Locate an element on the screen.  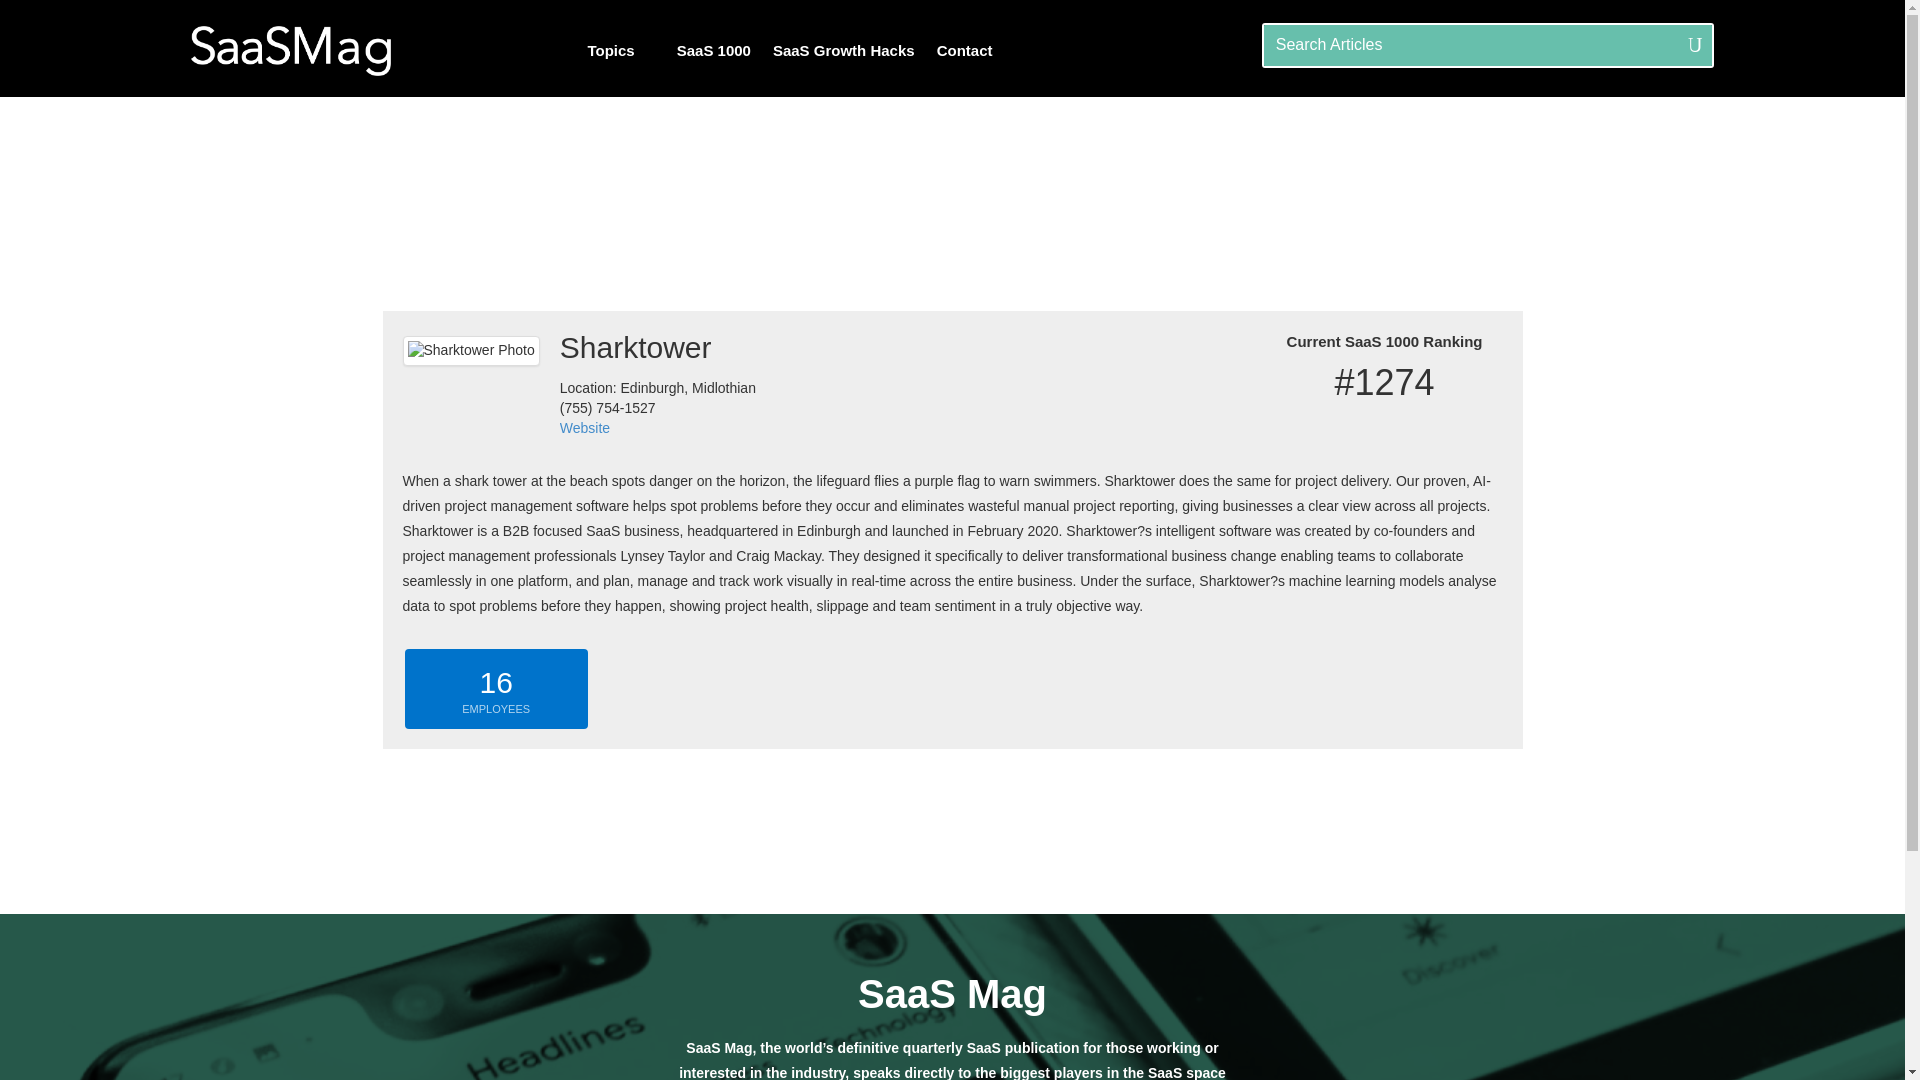
Sharktower Photo is located at coordinates (470, 350).